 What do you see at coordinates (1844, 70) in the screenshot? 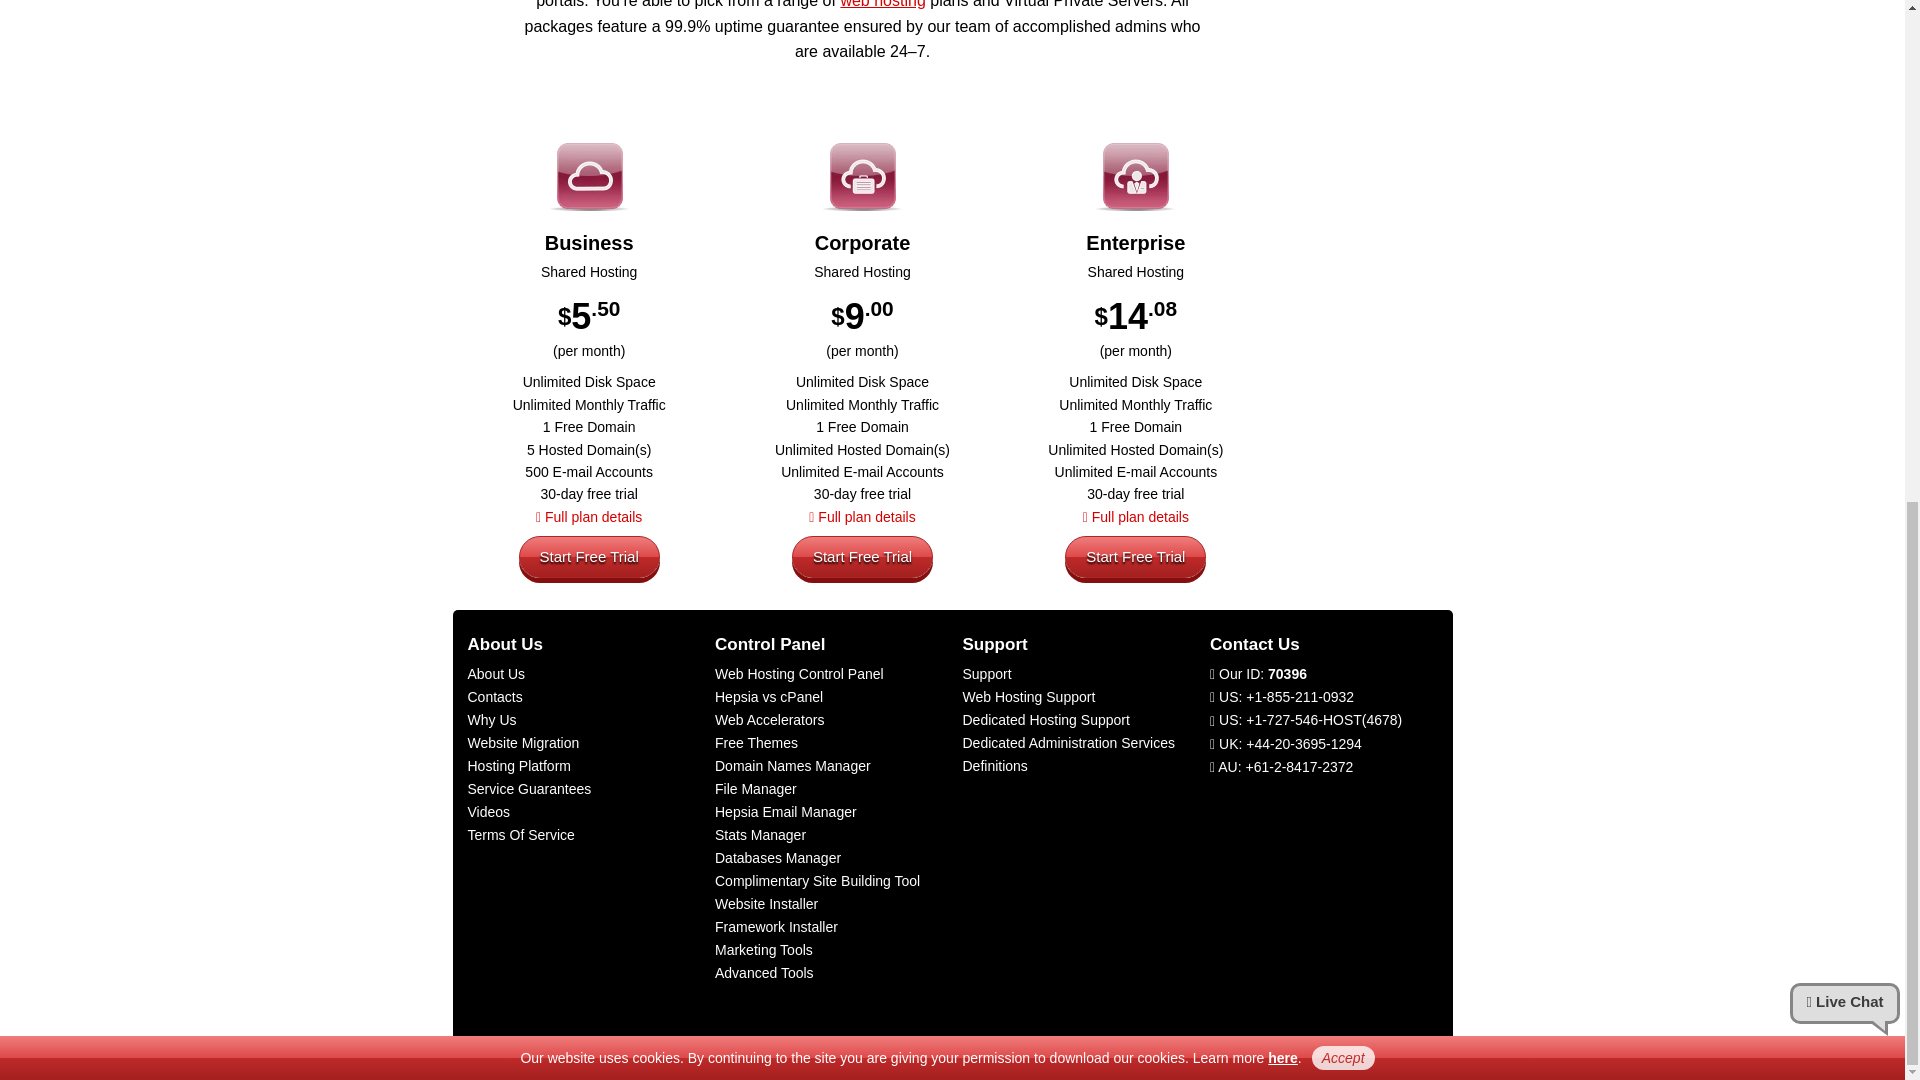
I see `Live chat online` at bounding box center [1844, 70].